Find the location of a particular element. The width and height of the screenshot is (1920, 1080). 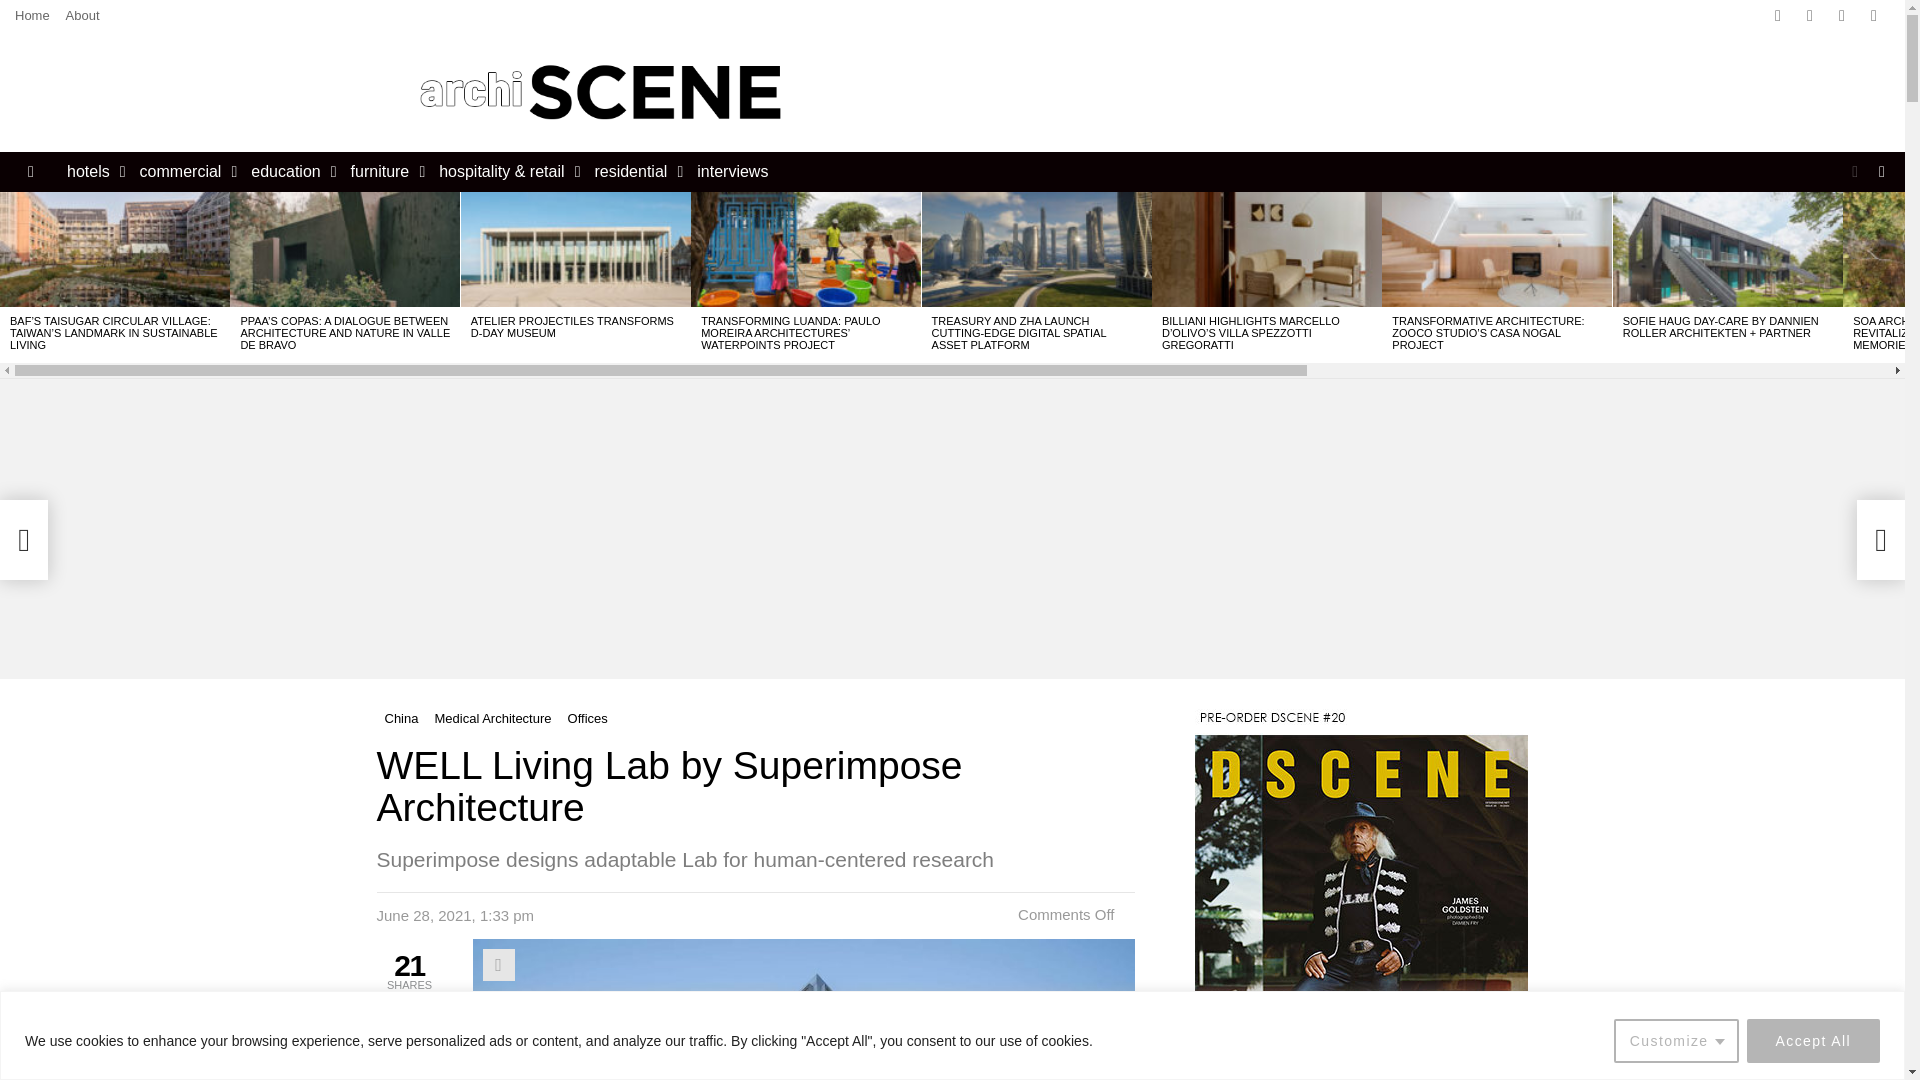

education is located at coordinates (288, 171).